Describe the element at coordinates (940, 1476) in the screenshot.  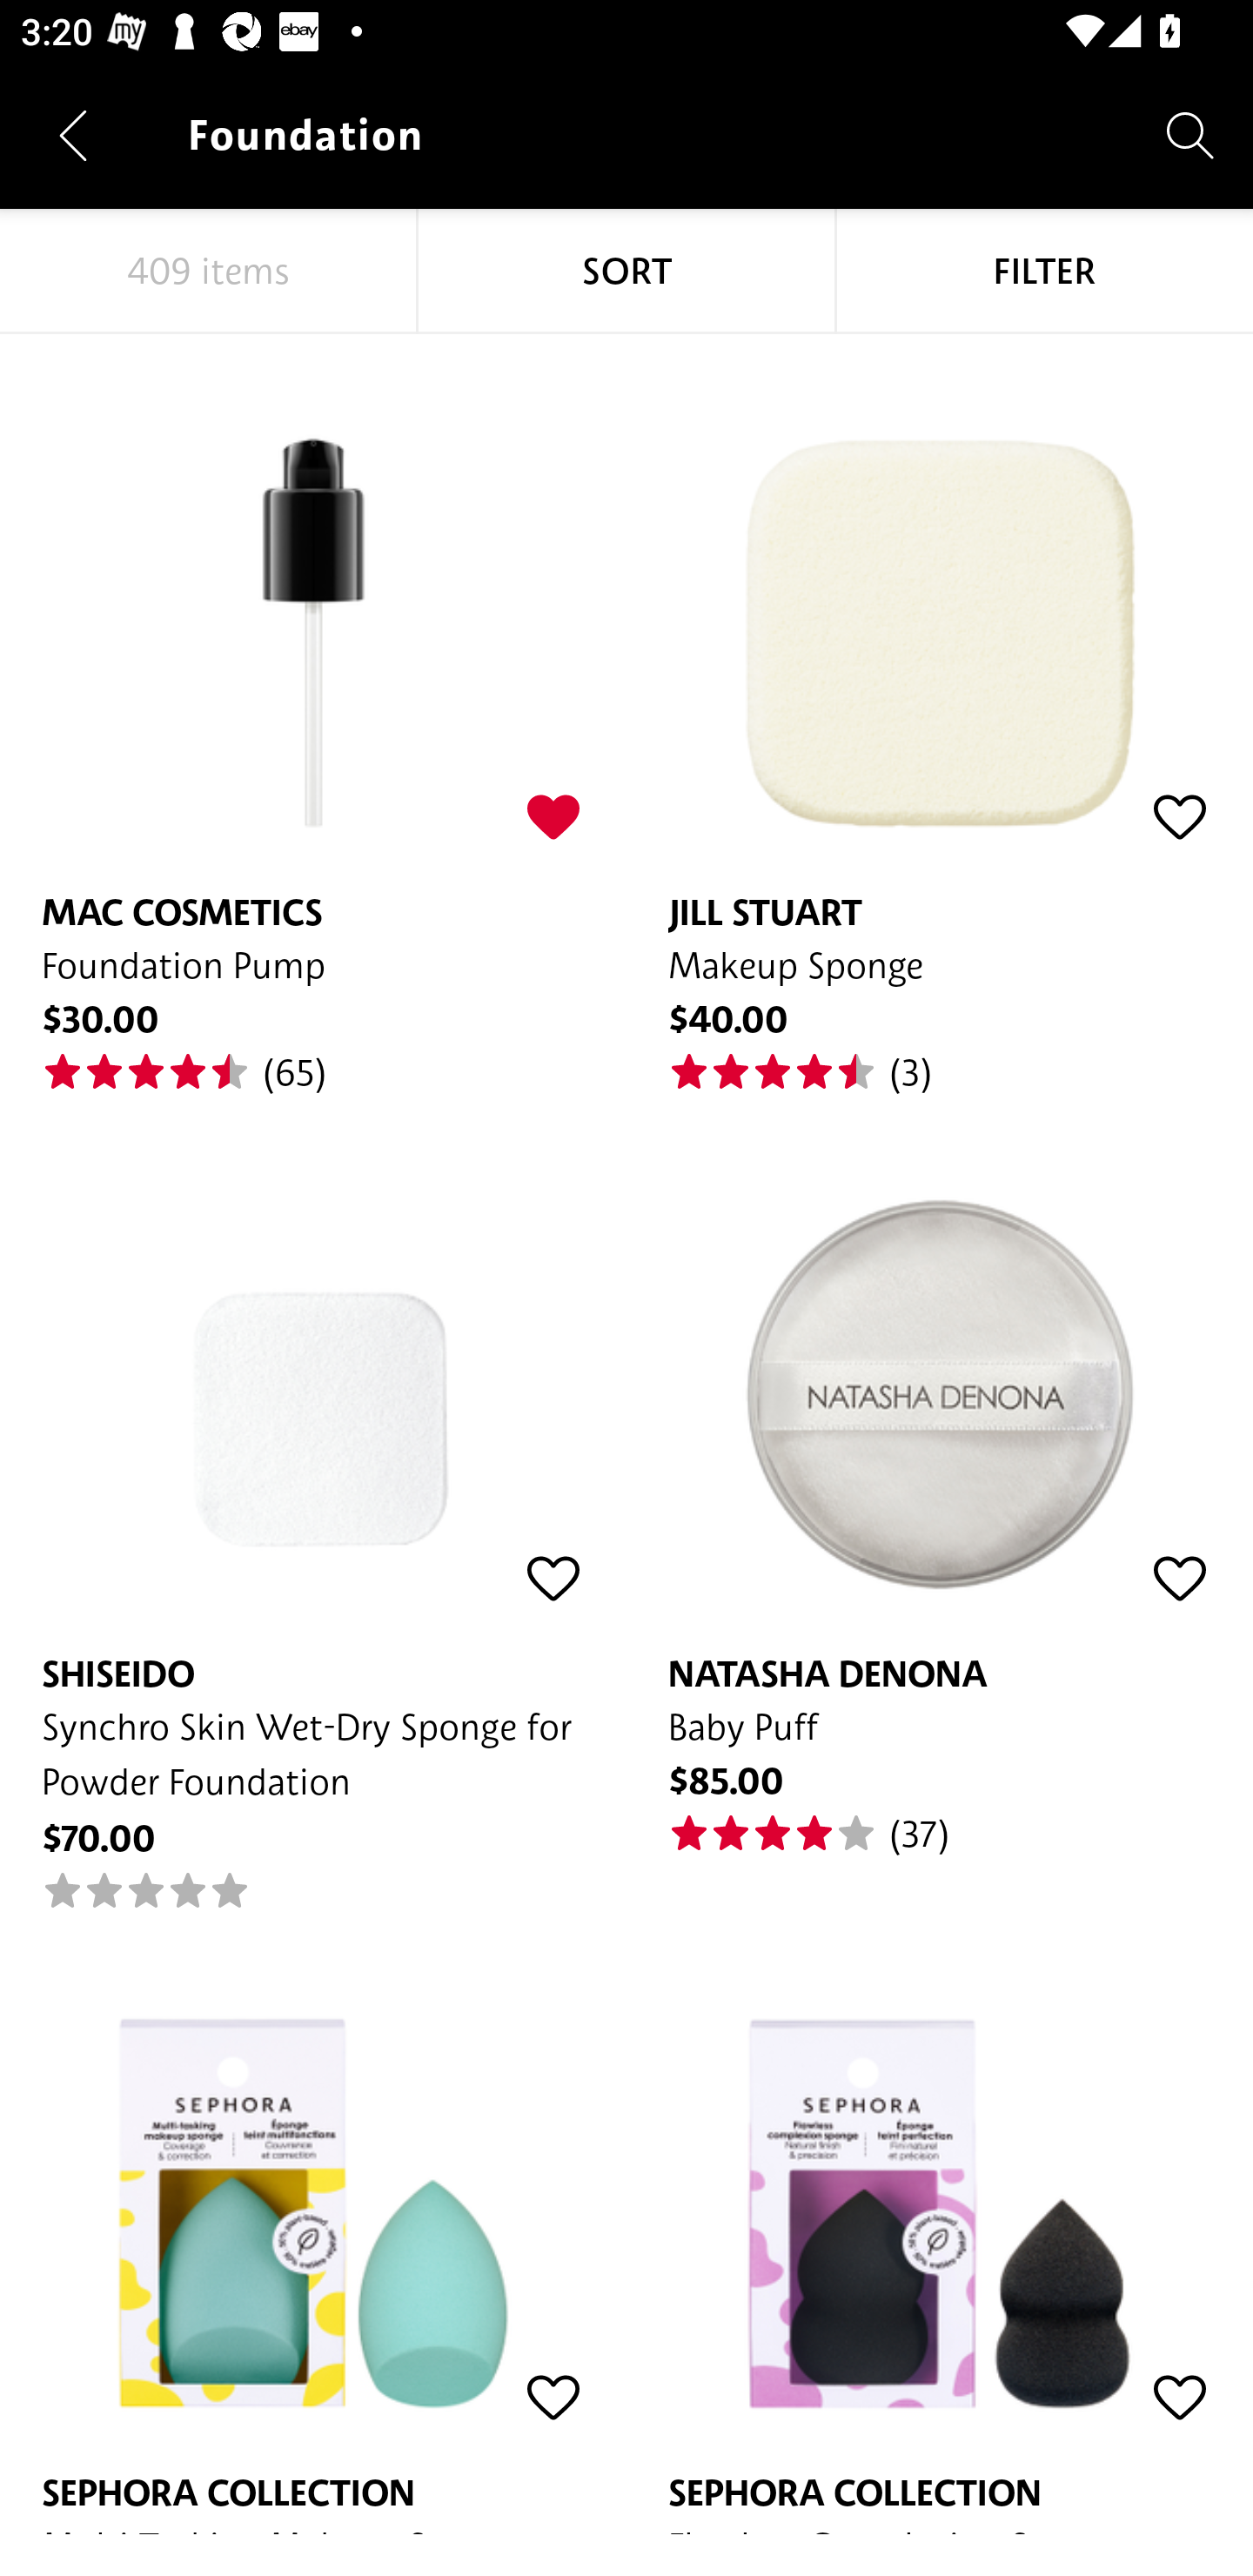
I see `NATASHA DENONA Baby Puff $85.00 (37)` at that location.